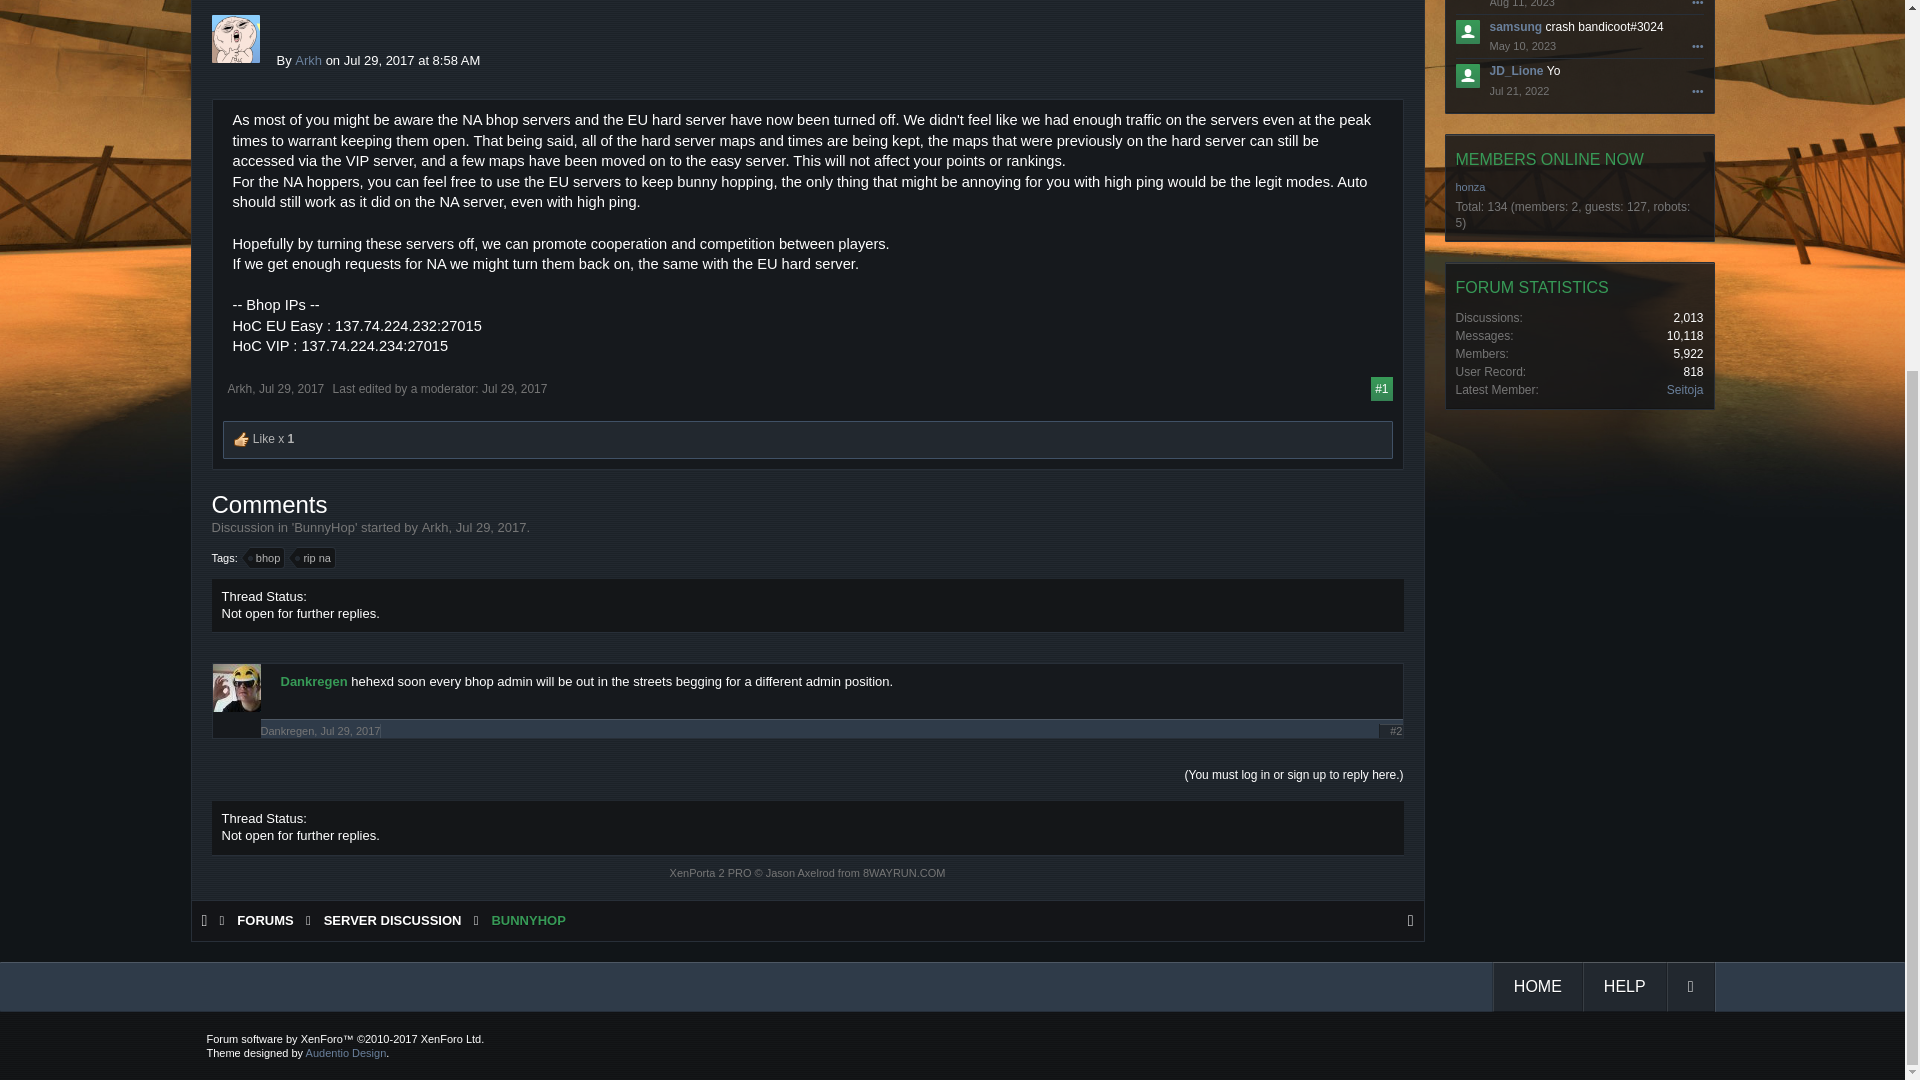 The height and width of the screenshot is (1080, 1920). I want to click on Like, so click(242, 440).